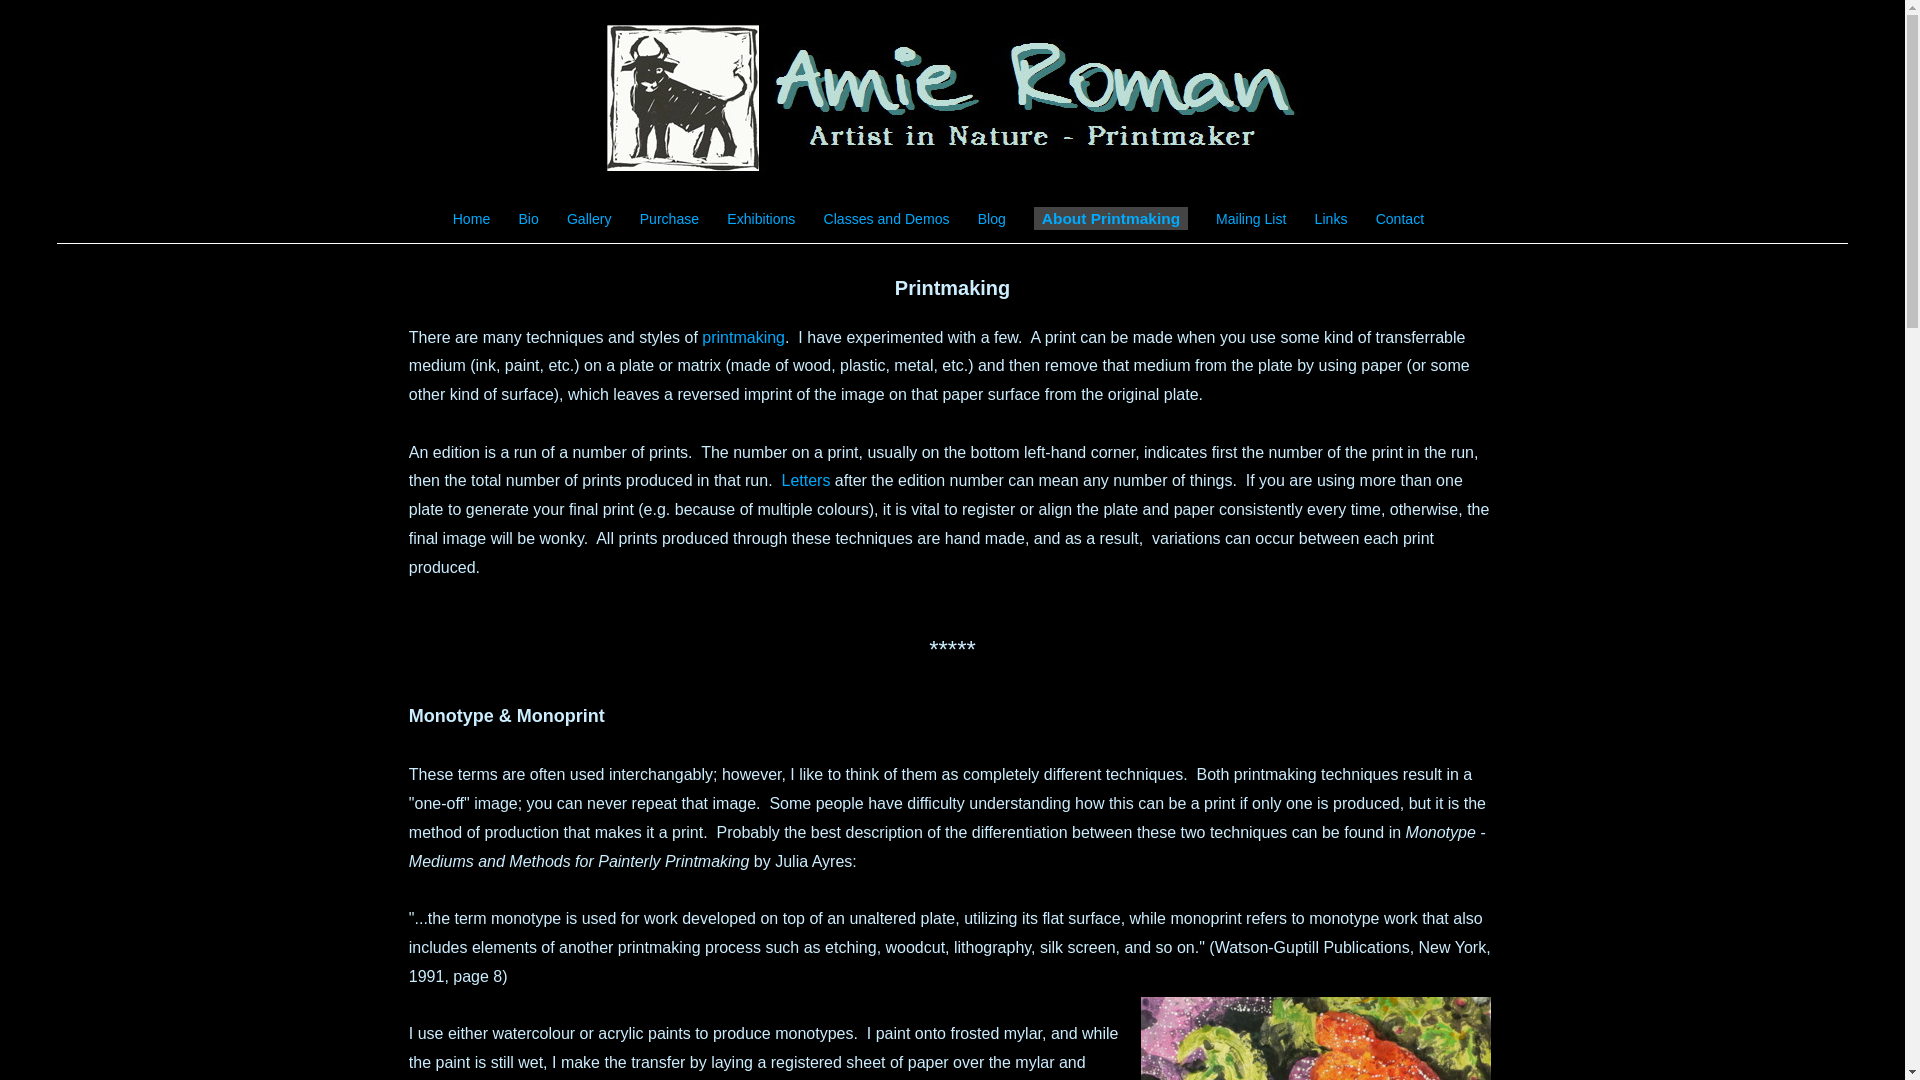 This screenshot has height=1080, width=1920. I want to click on About Printmaking, so click(1111, 218).